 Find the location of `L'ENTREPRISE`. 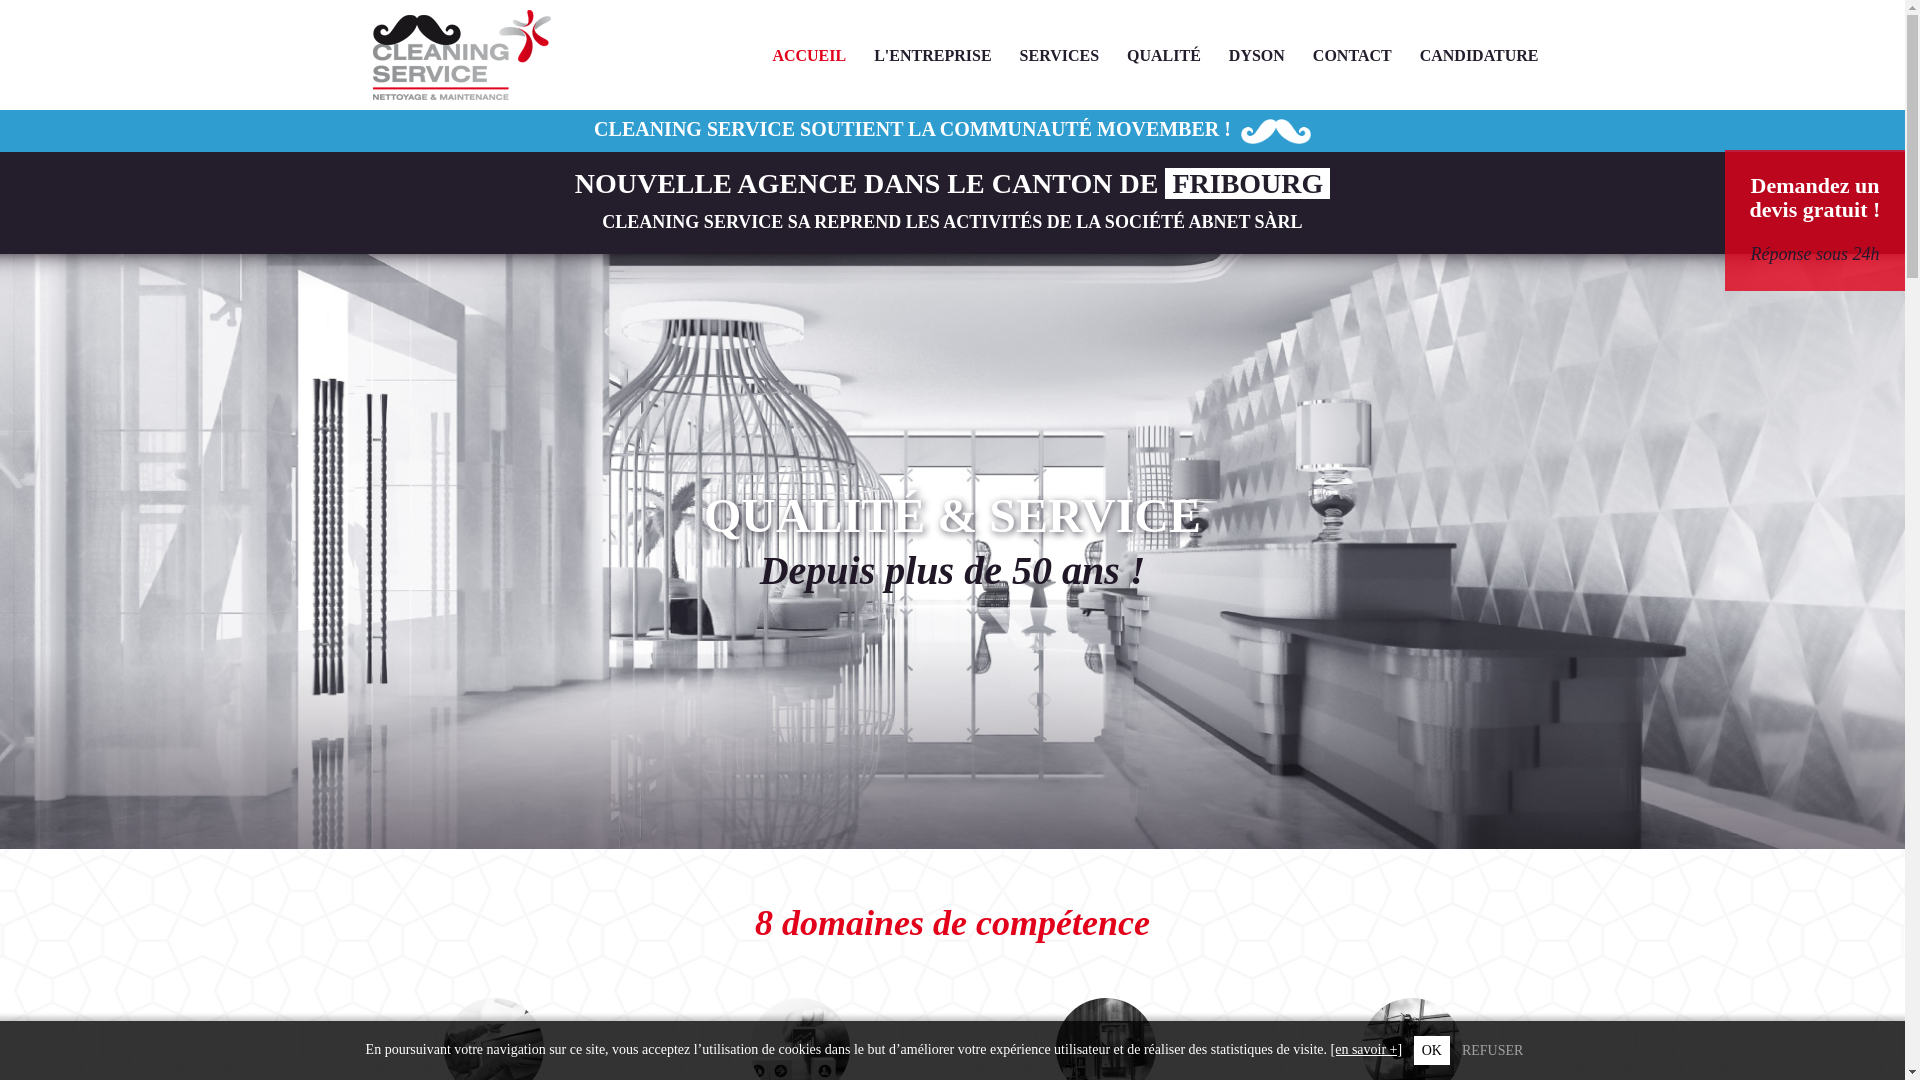

L'ENTREPRISE is located at coordinates (932, 56).